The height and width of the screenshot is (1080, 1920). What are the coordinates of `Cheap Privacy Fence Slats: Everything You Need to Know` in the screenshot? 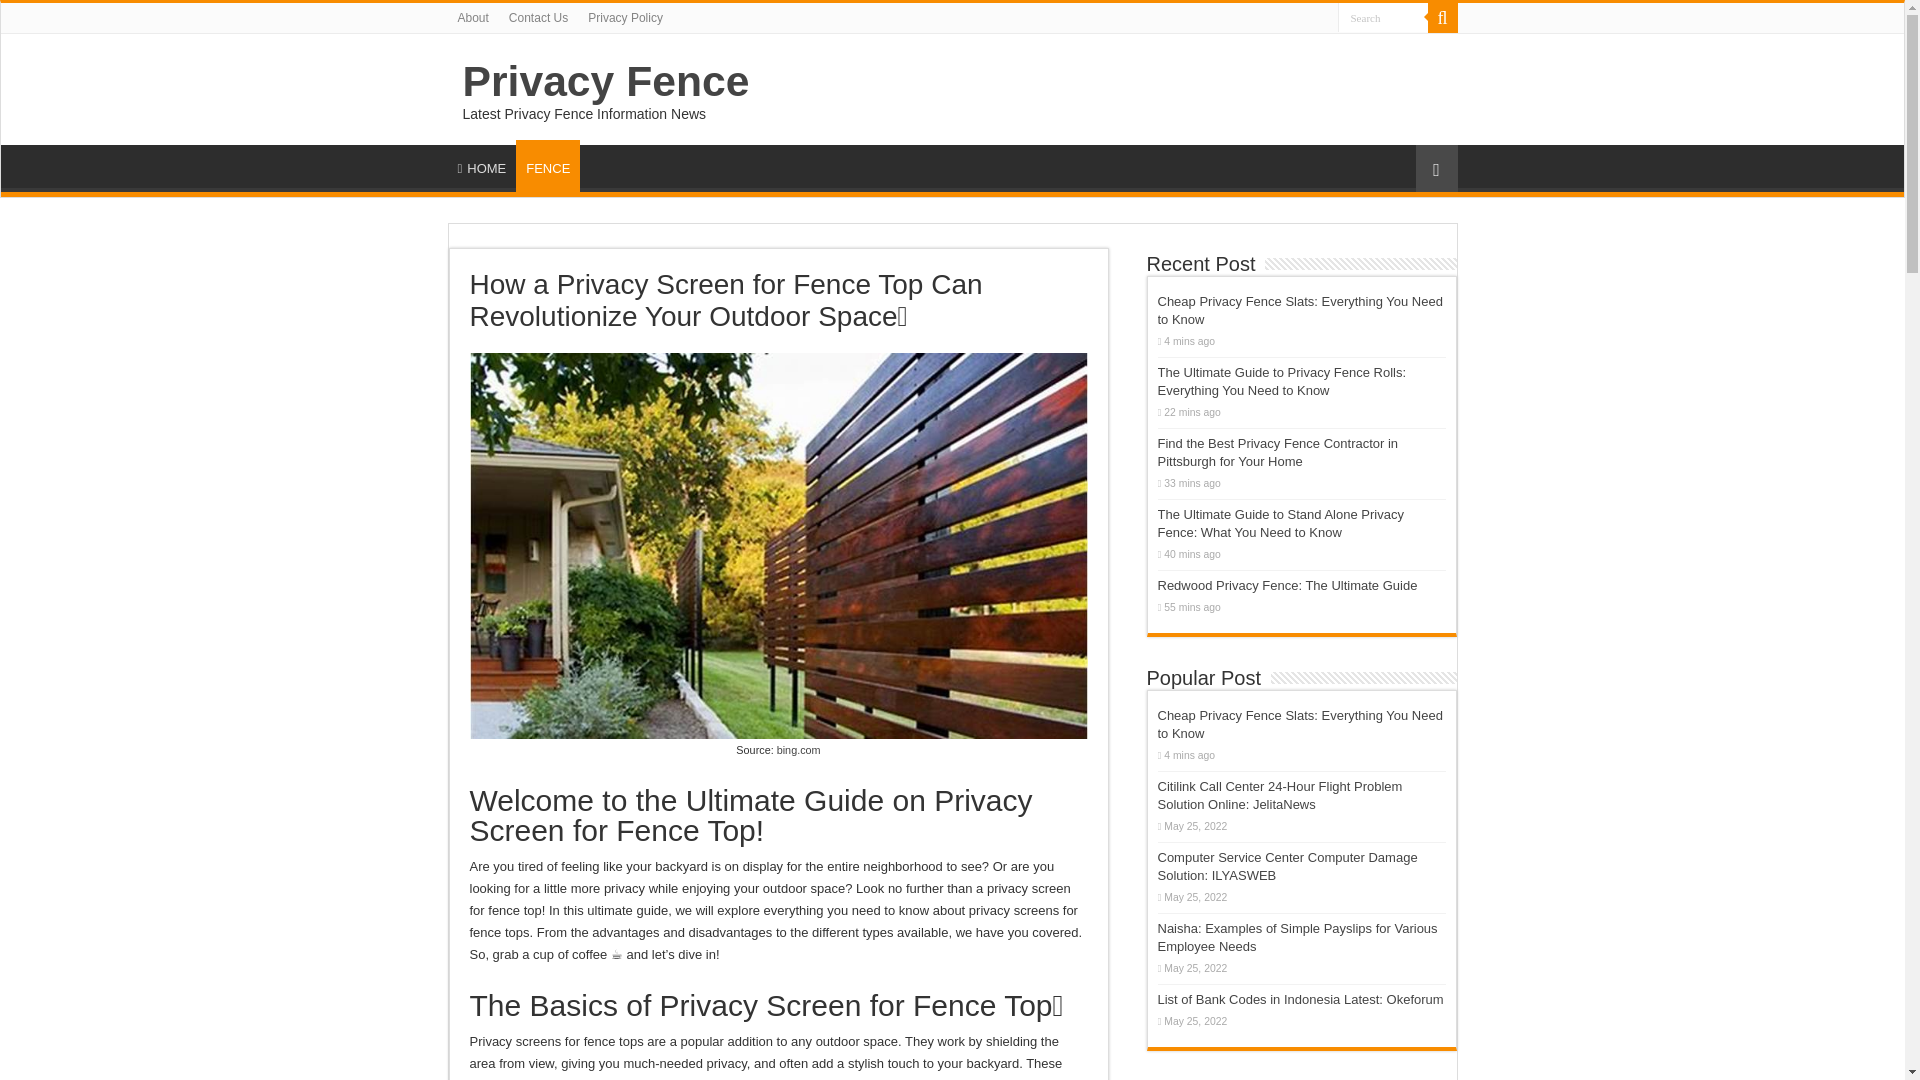 It's located at (1300, 310).